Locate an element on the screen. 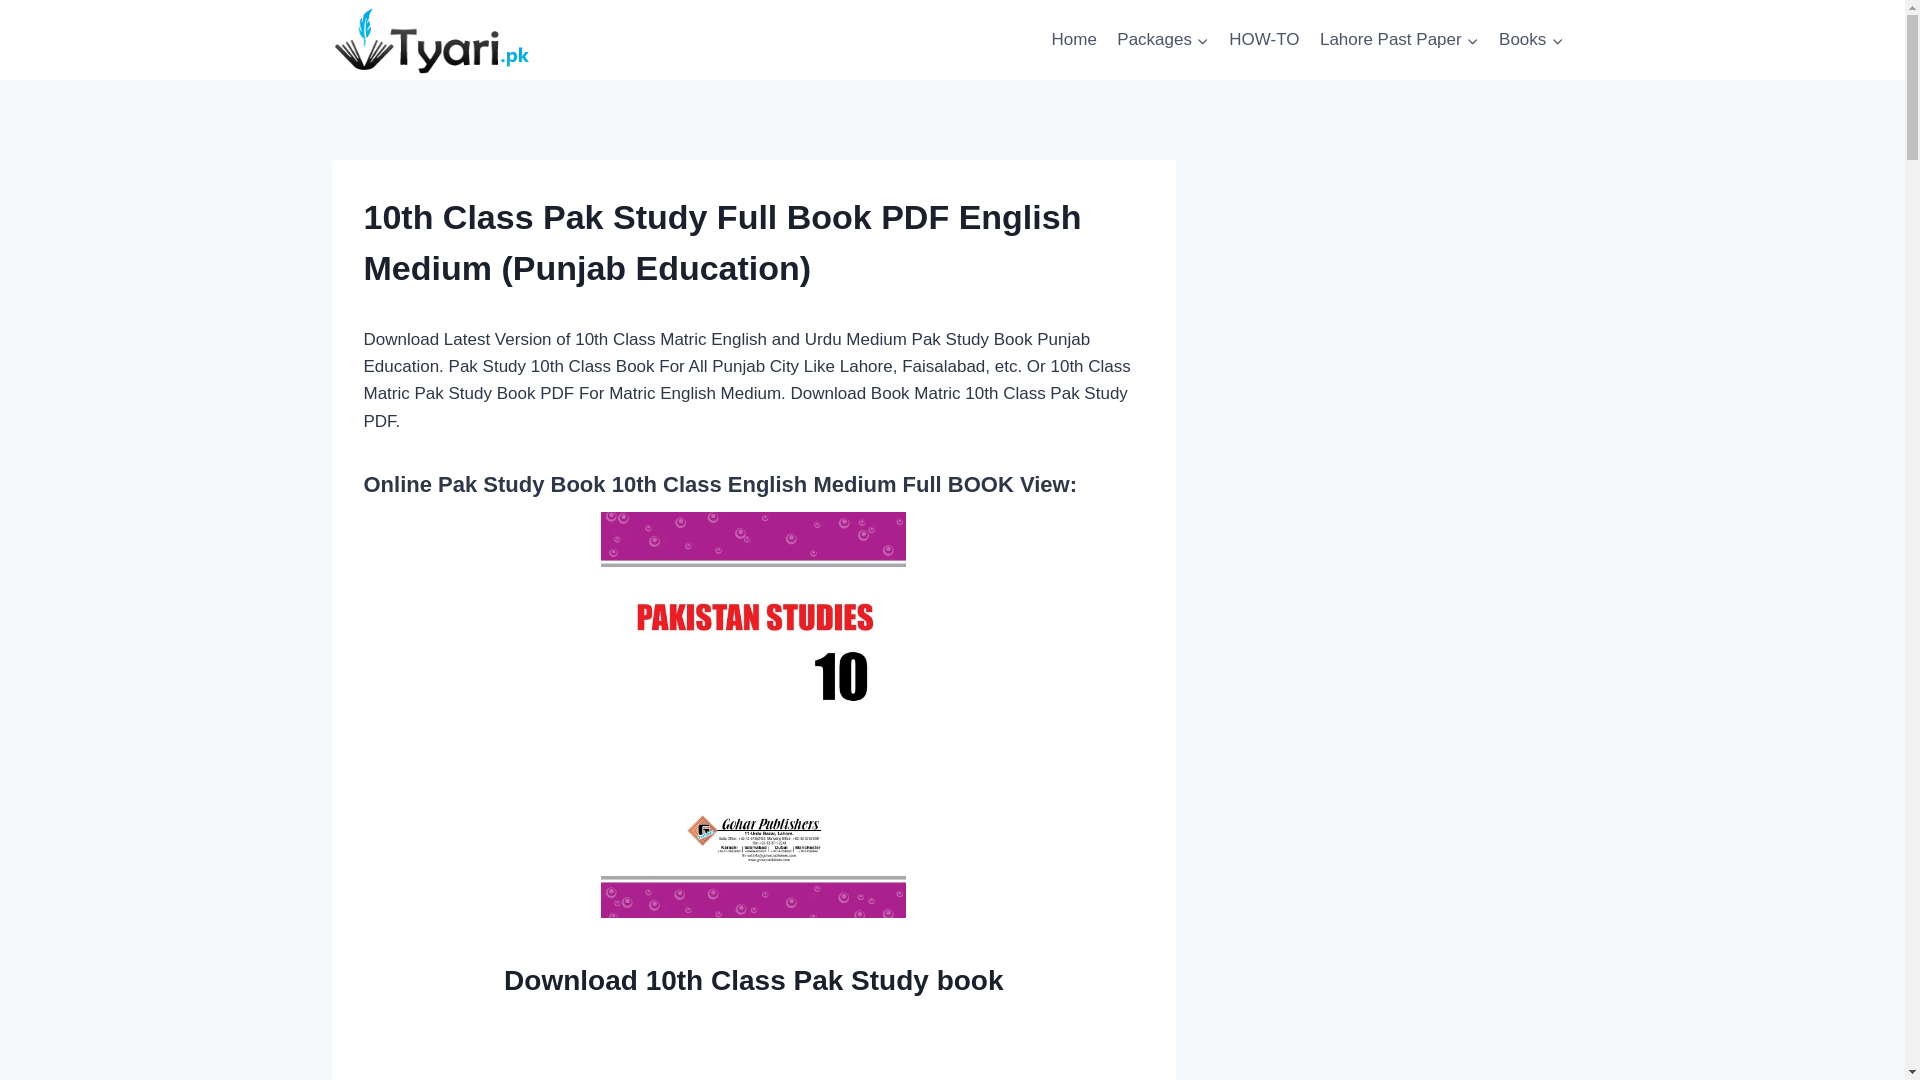  HOW-TO is located at coordinates (1264, 40).